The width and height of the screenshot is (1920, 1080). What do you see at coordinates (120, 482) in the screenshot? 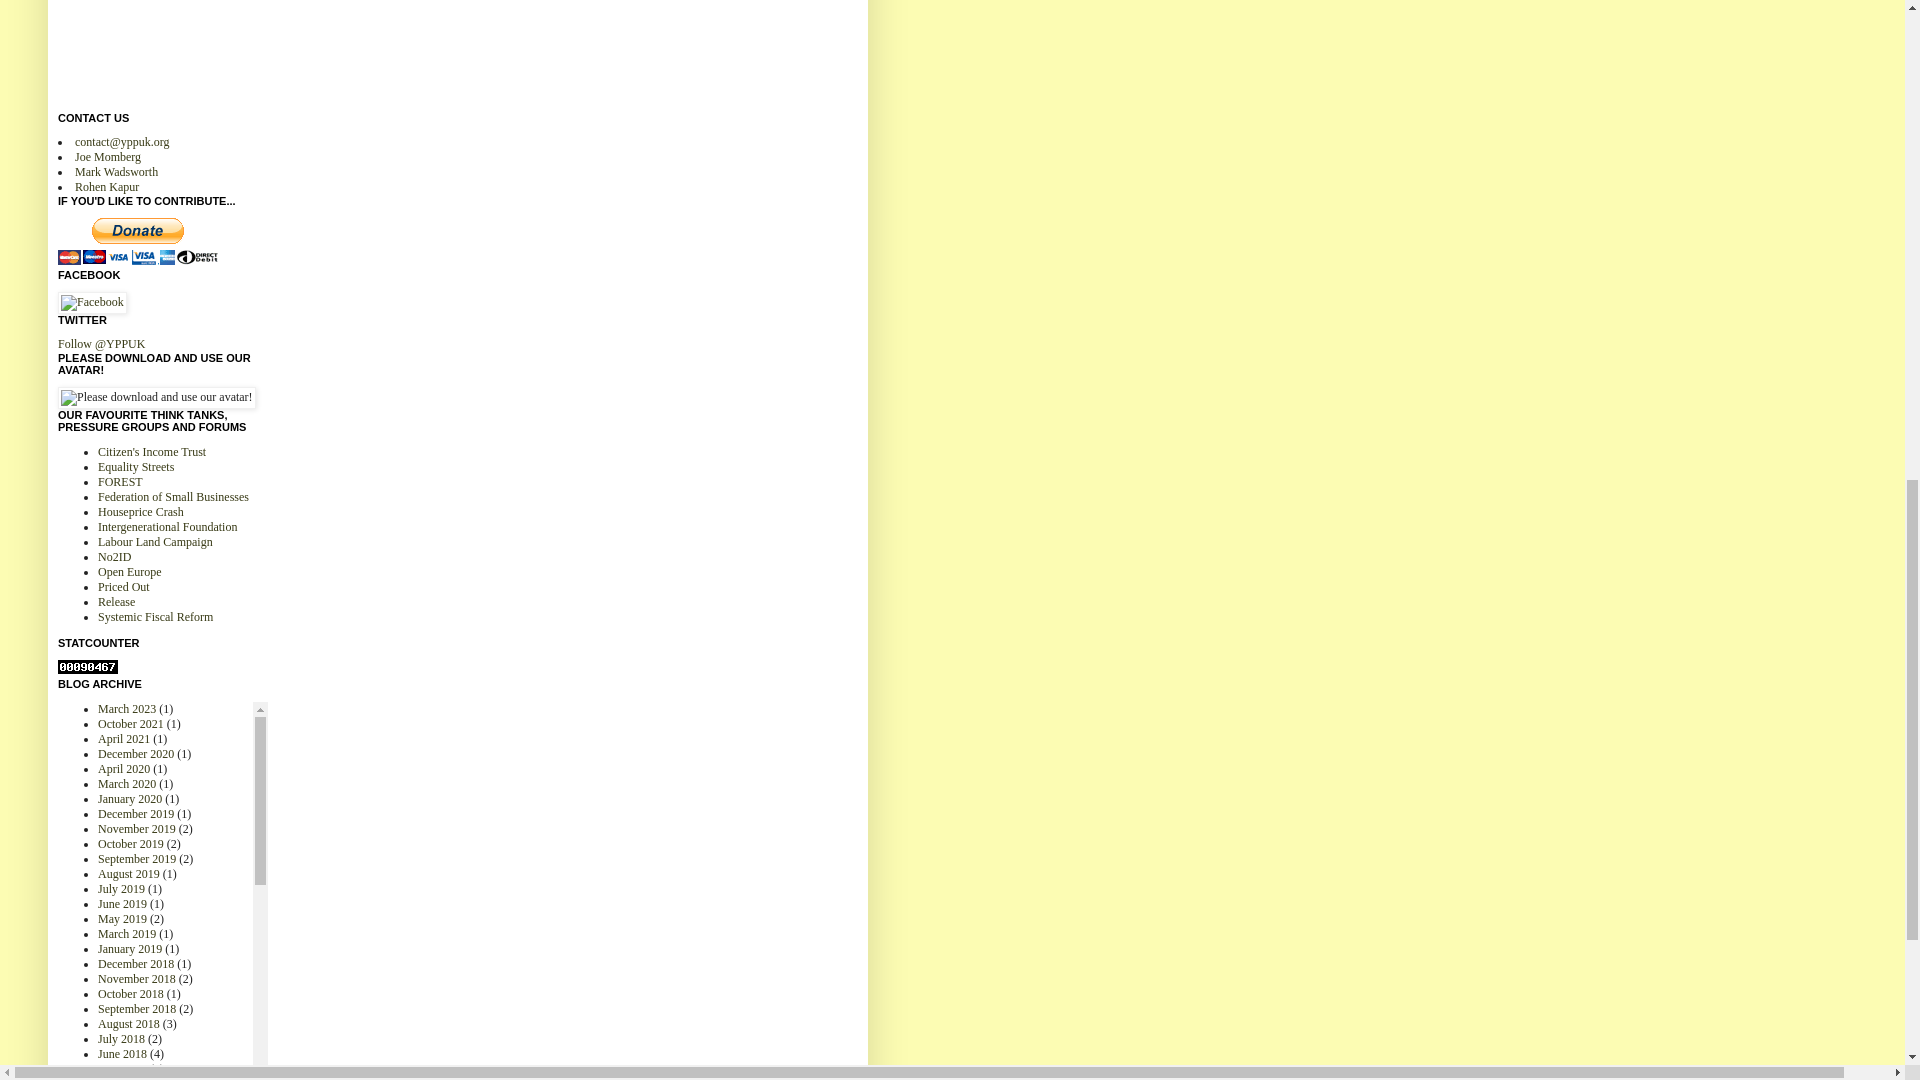
I see `FOREST` at bounding box center [120, 482].